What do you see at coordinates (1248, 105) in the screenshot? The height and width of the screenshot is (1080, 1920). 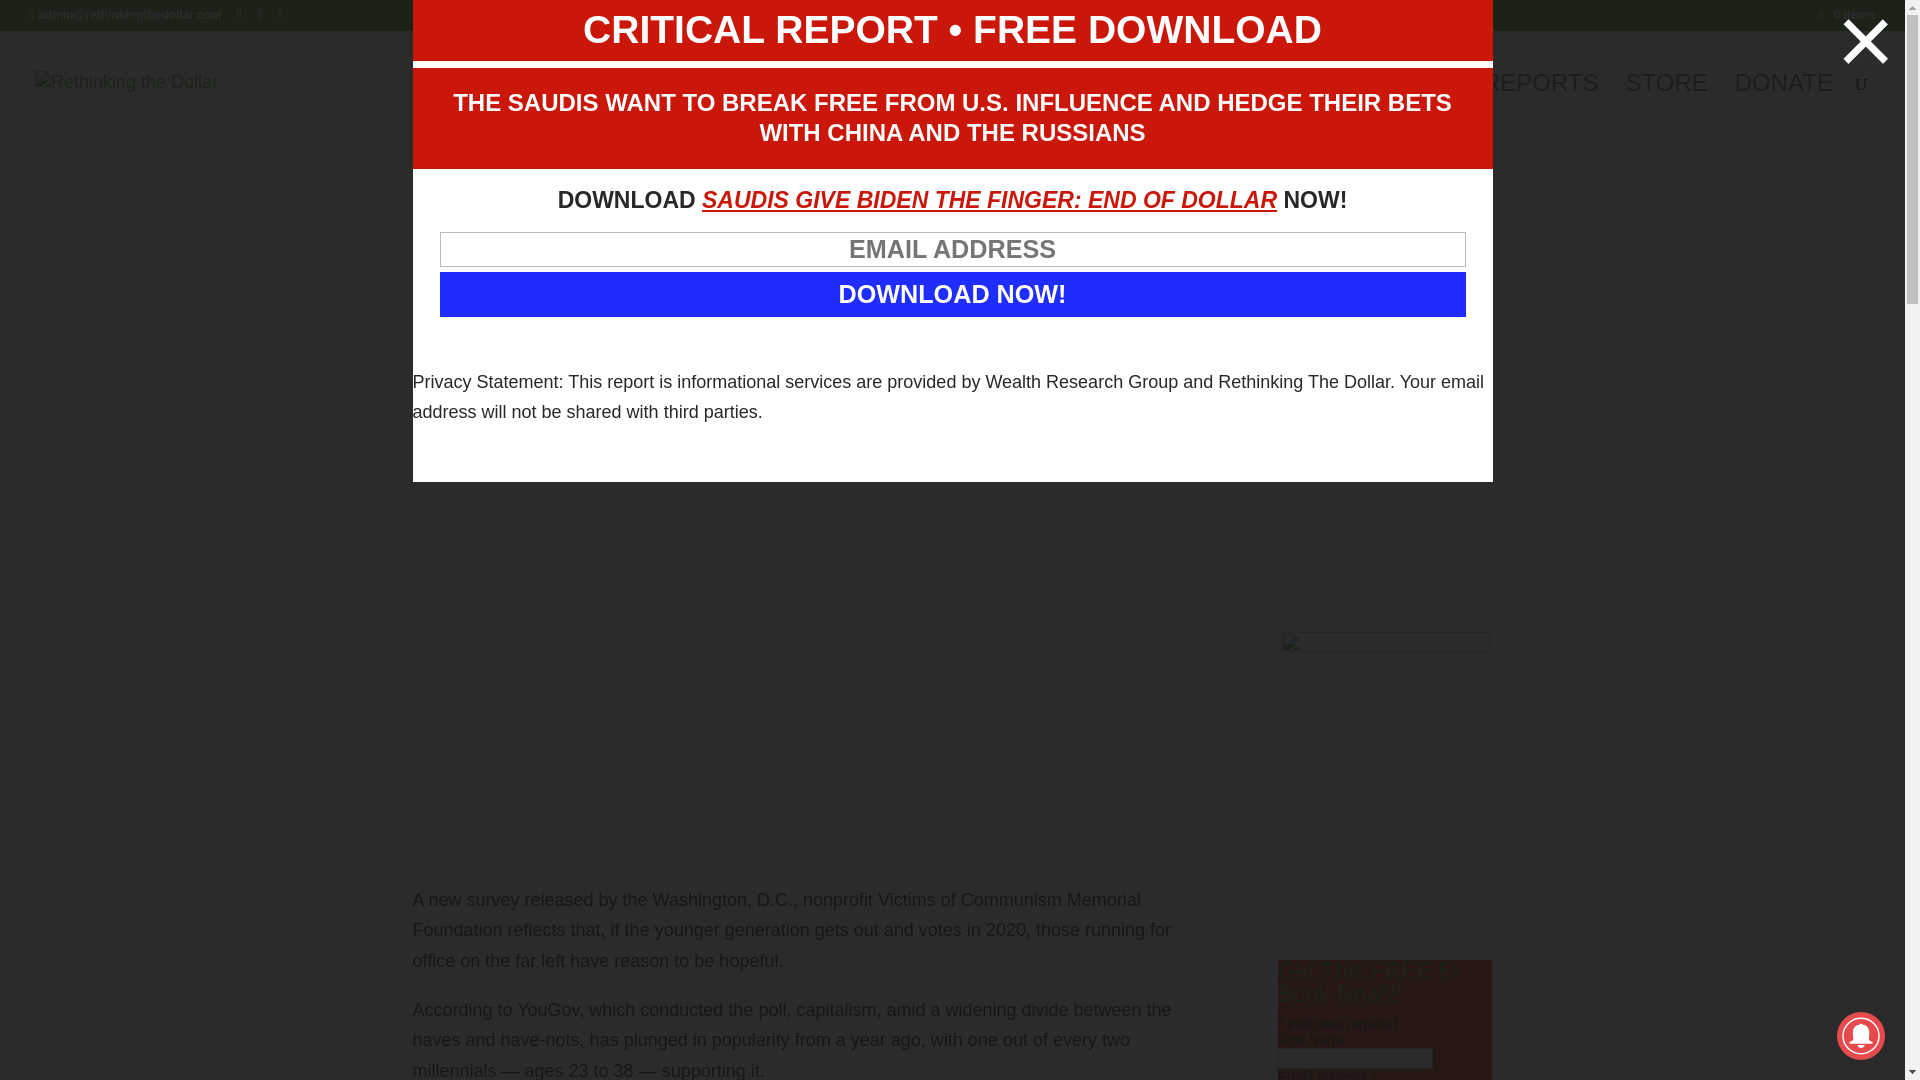 I see `TOP 20 BOOKSTORE` at bounding box center [1248, 105].